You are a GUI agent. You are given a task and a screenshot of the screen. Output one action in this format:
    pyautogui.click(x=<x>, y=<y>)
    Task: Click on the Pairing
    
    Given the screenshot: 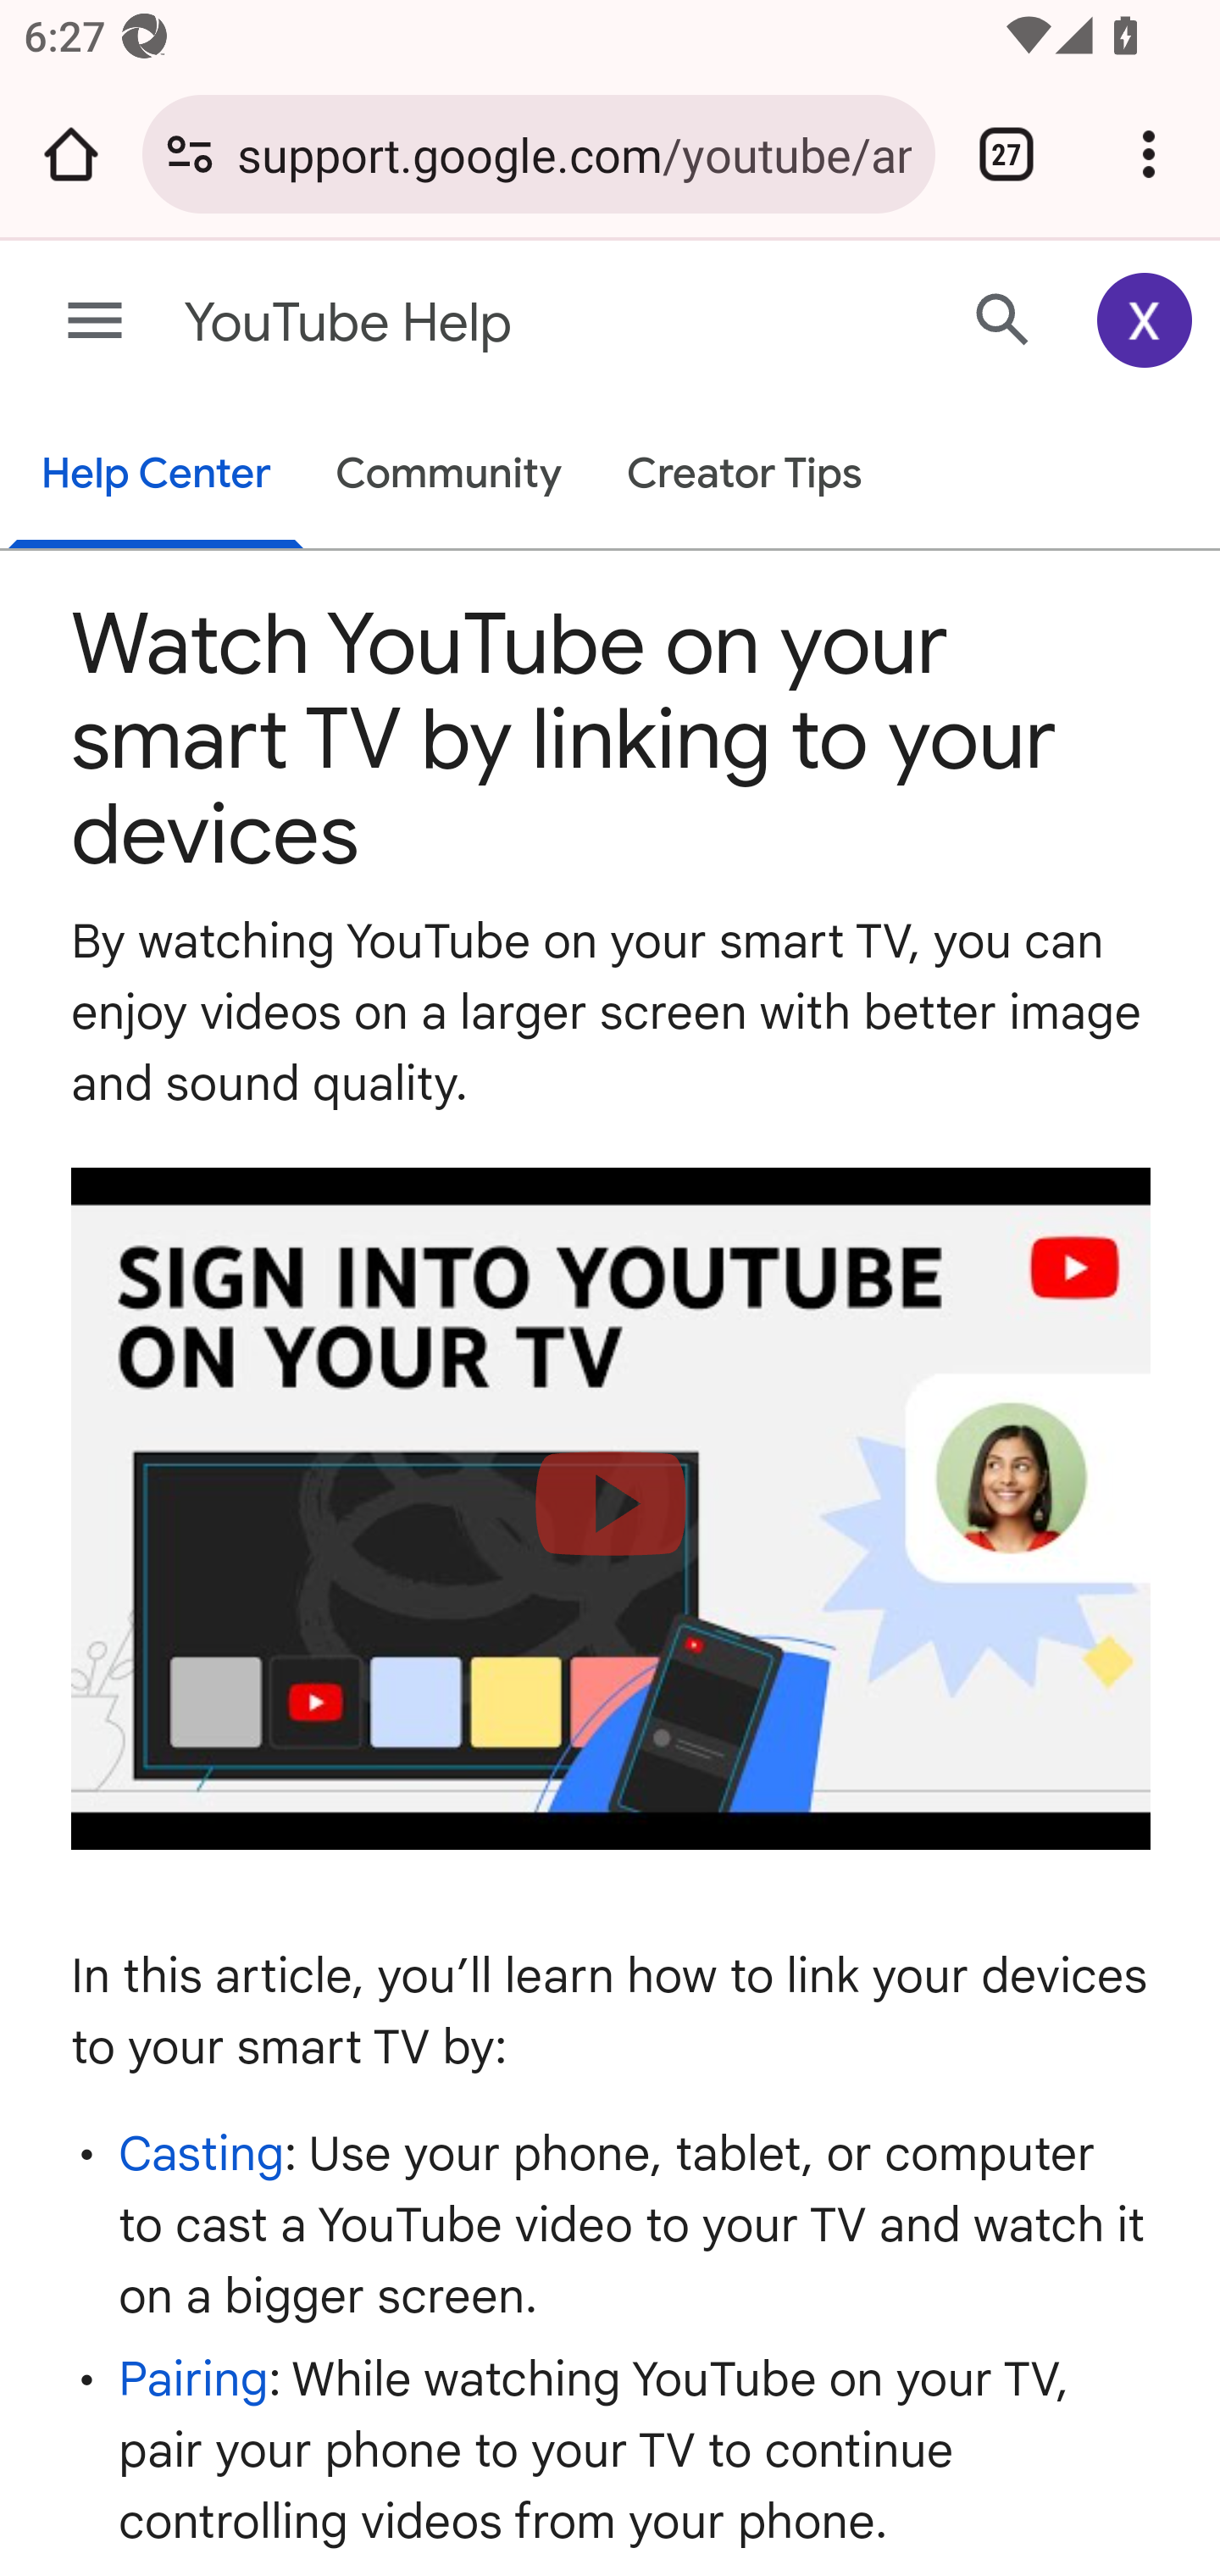 What is the action you would take?
    pyautogui.click(x=193, y=2379)
    